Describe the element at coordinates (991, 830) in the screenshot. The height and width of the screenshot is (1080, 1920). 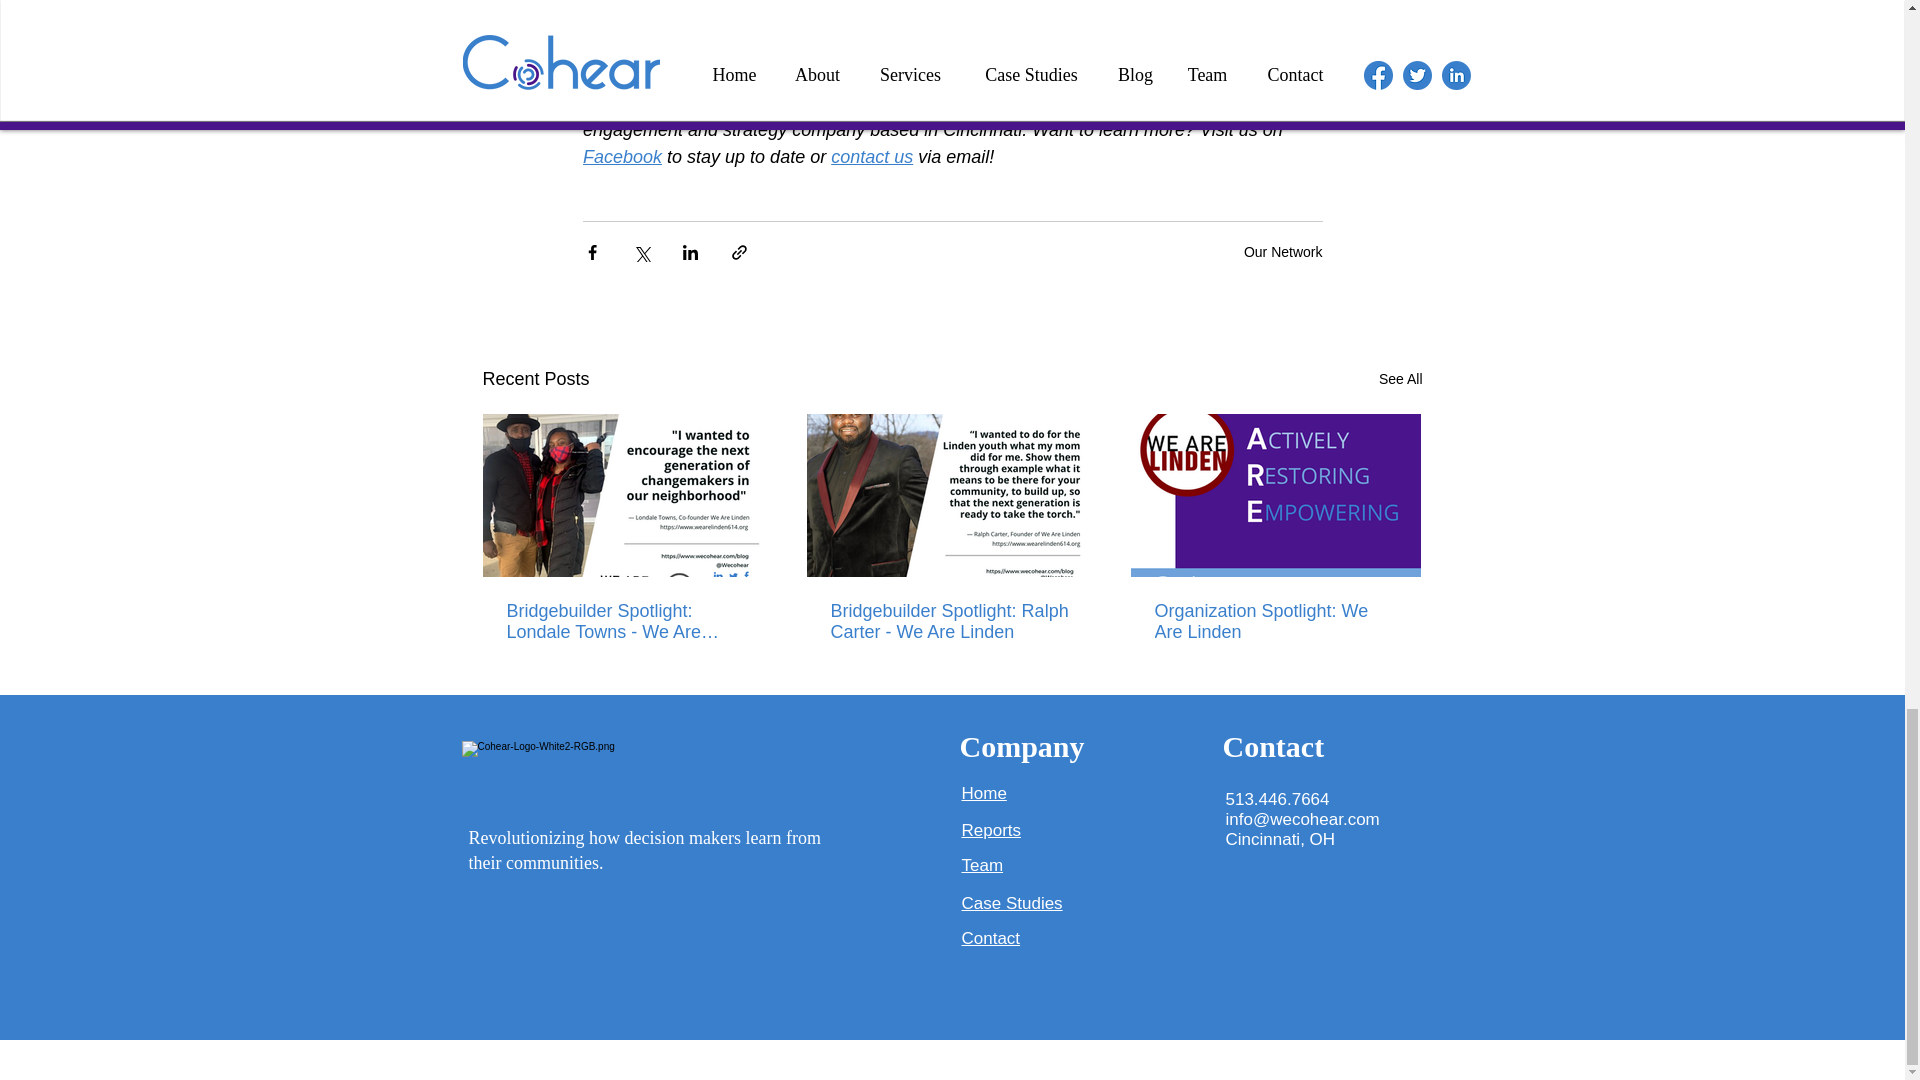
I see `Reports` at that location.